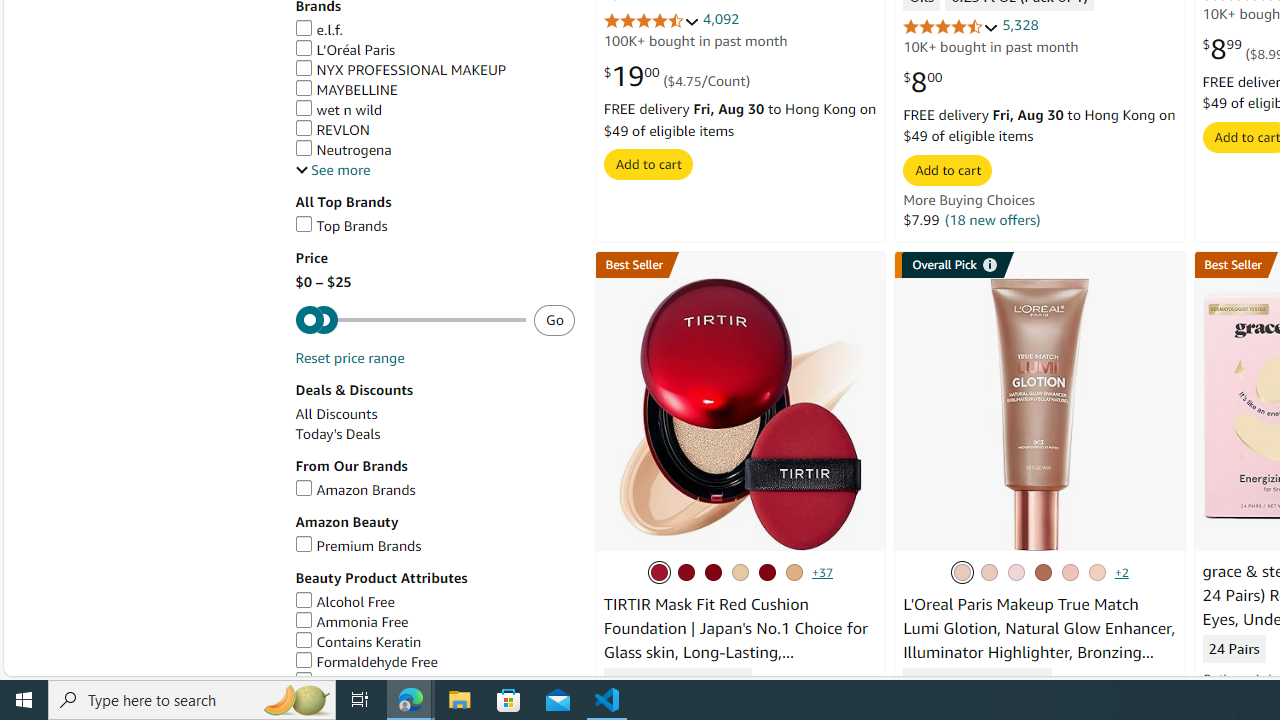 This screenshot has height=720, width=1280. I want to click on Top Brands, so click(434, 226).